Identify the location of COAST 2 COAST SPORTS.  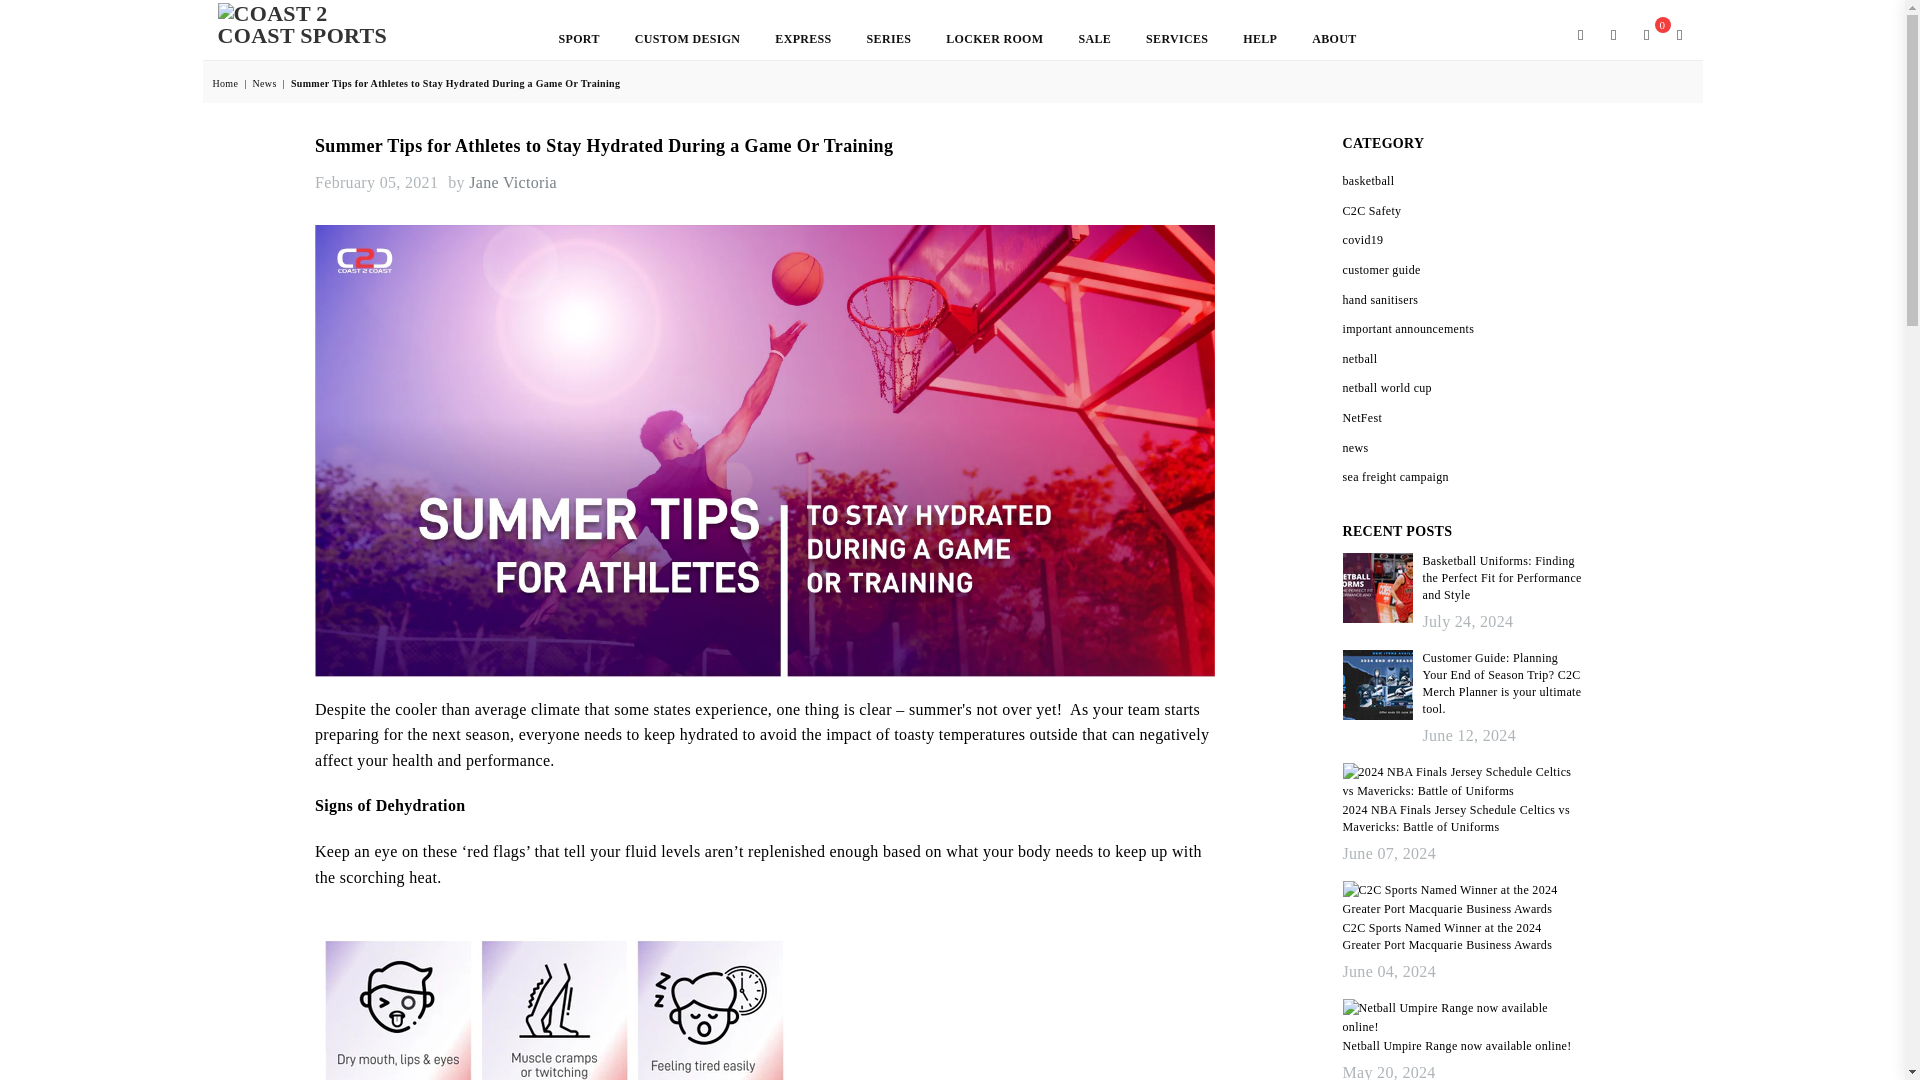
(302, 30).